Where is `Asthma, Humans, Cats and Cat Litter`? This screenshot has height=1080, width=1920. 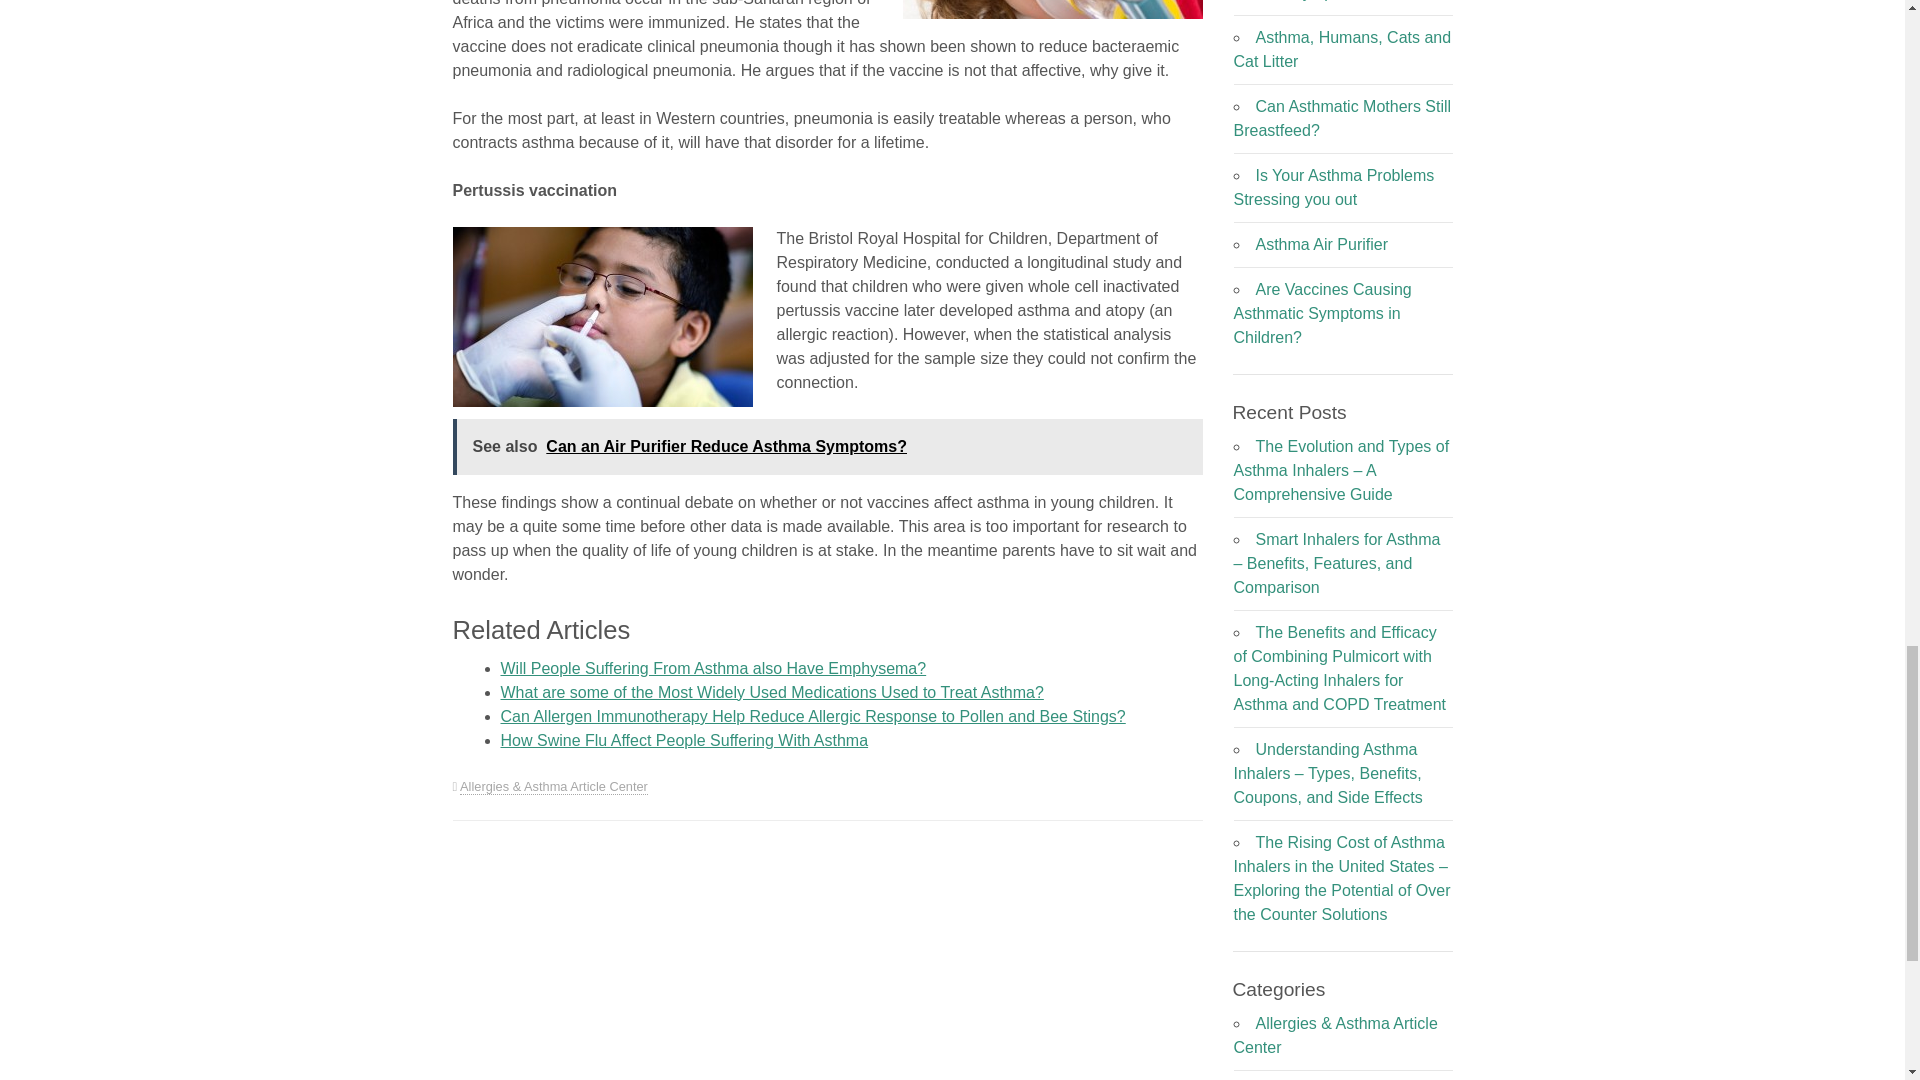
Asthma, Humans, Cats and Cat Litter is located at coordinates (1342, 50).